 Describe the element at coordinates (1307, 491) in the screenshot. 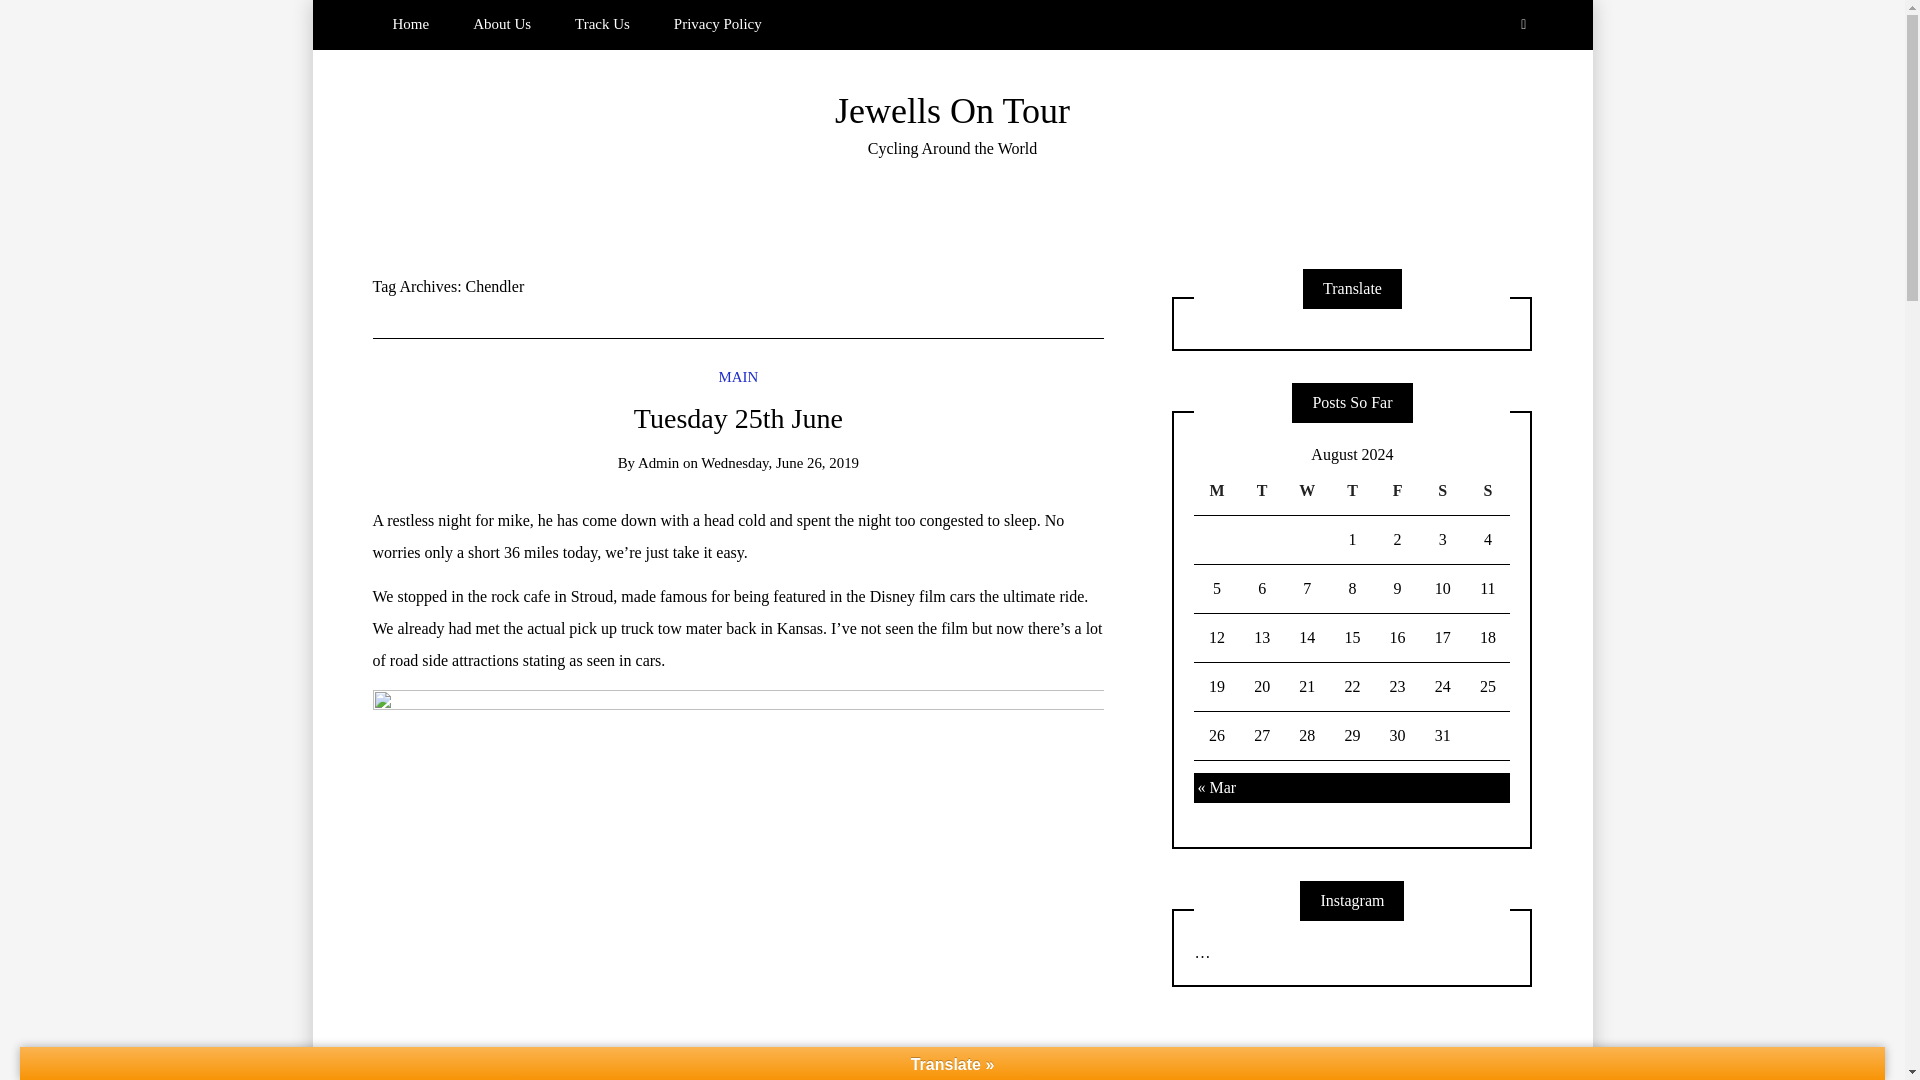

I see `Wednesday` at that location.